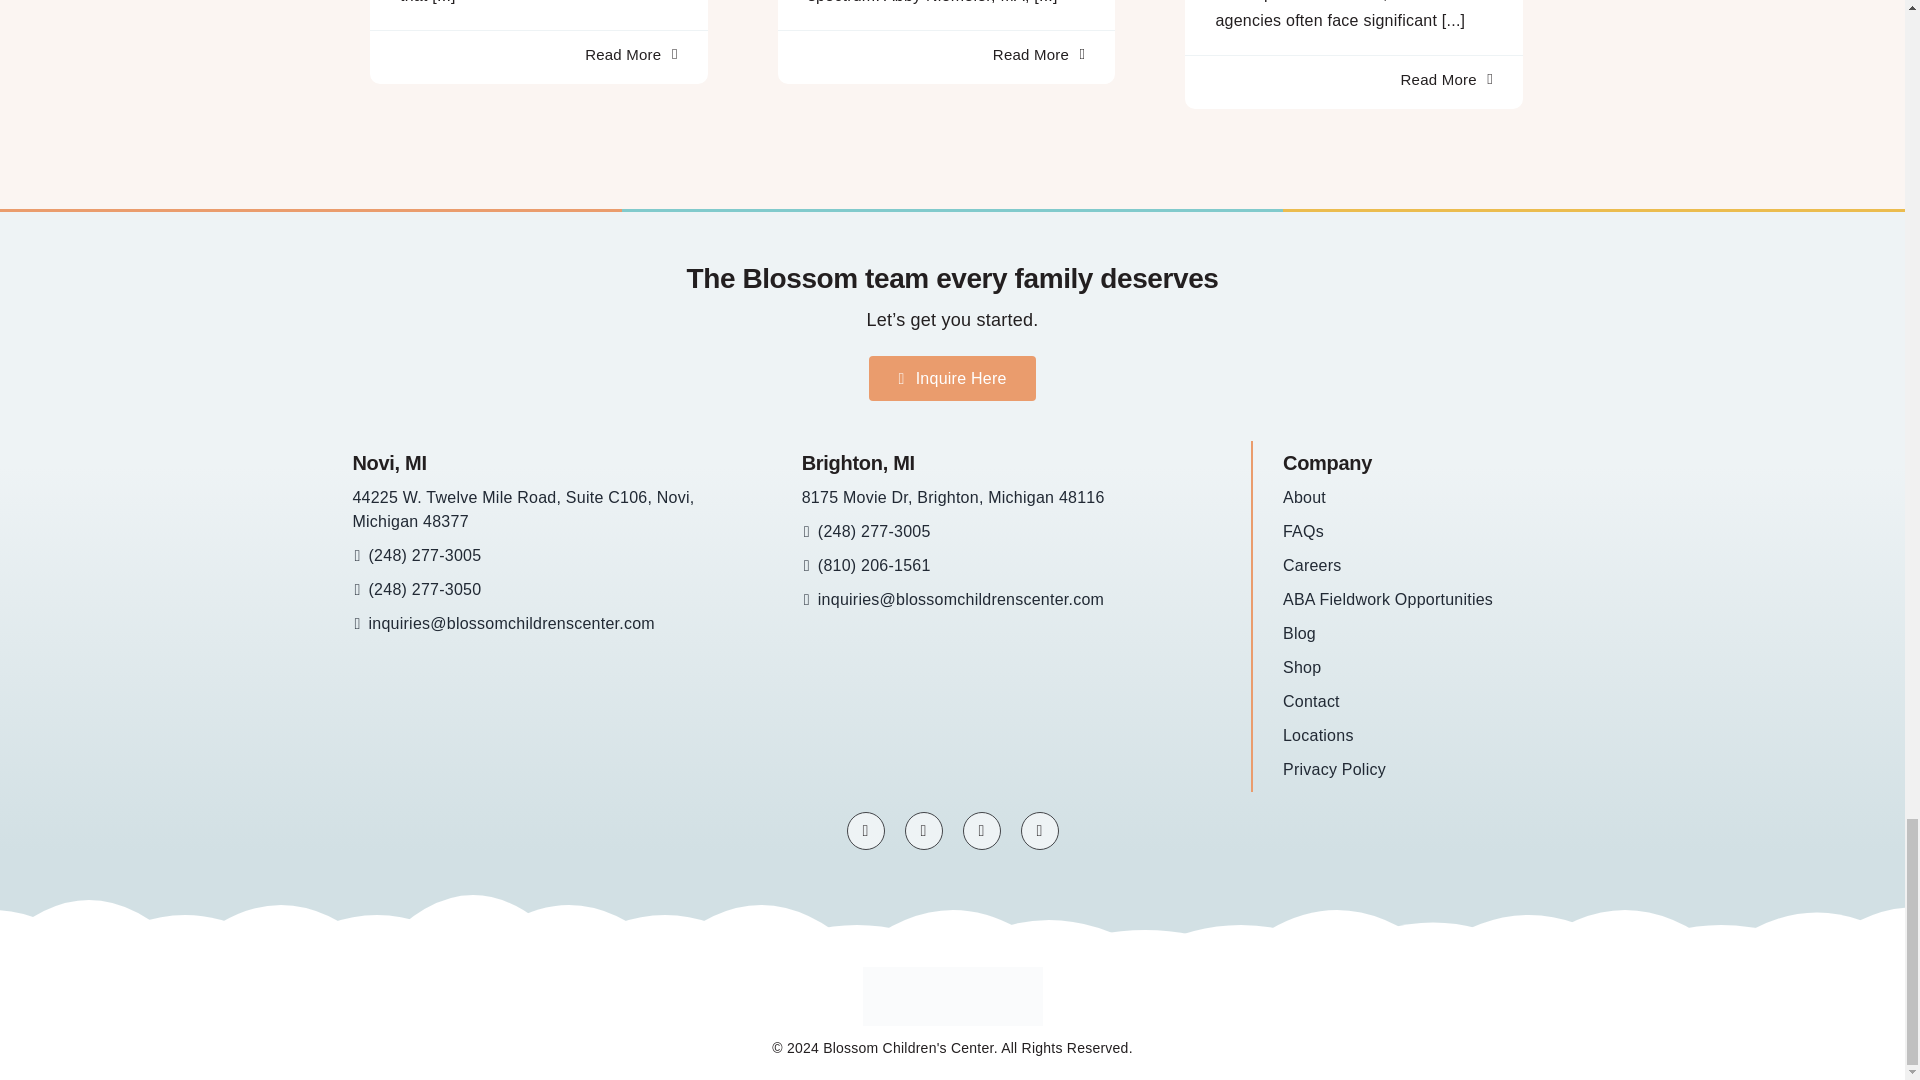  I want to click on Tiktok, so click(980, 830).